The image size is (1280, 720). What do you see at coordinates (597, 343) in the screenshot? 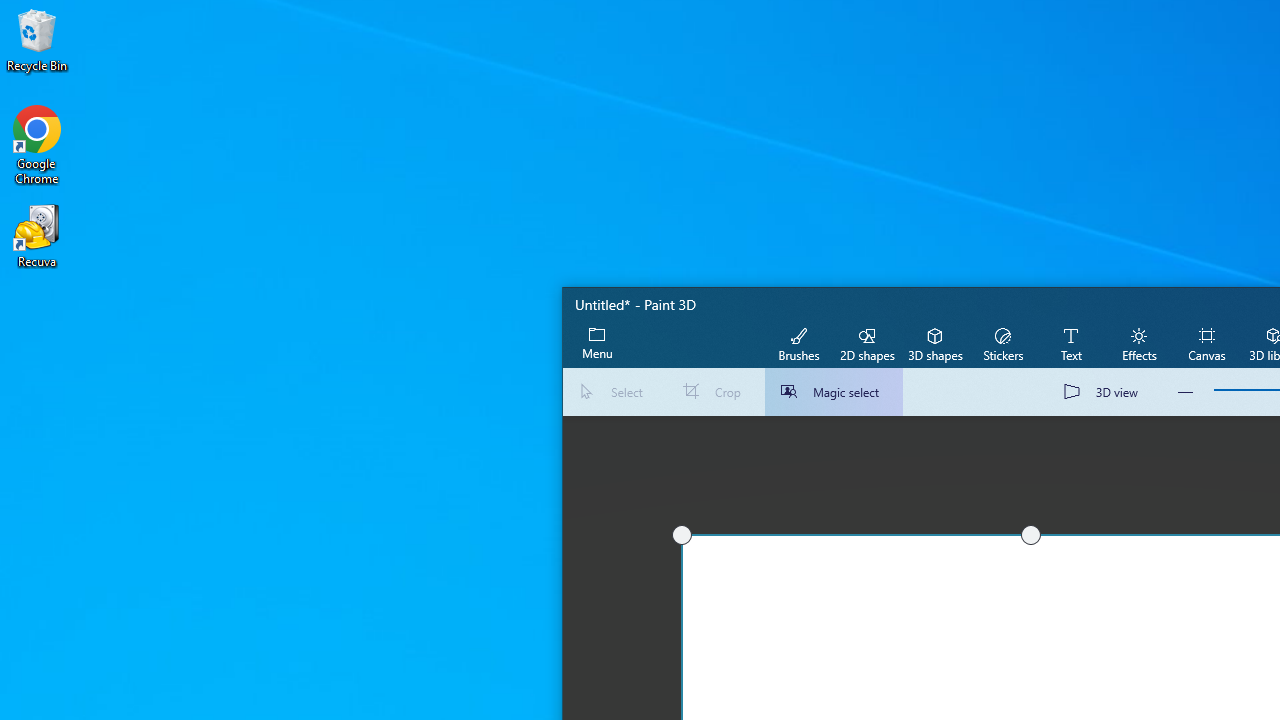
I see `Expand menu` at bounding box center [597, 343].